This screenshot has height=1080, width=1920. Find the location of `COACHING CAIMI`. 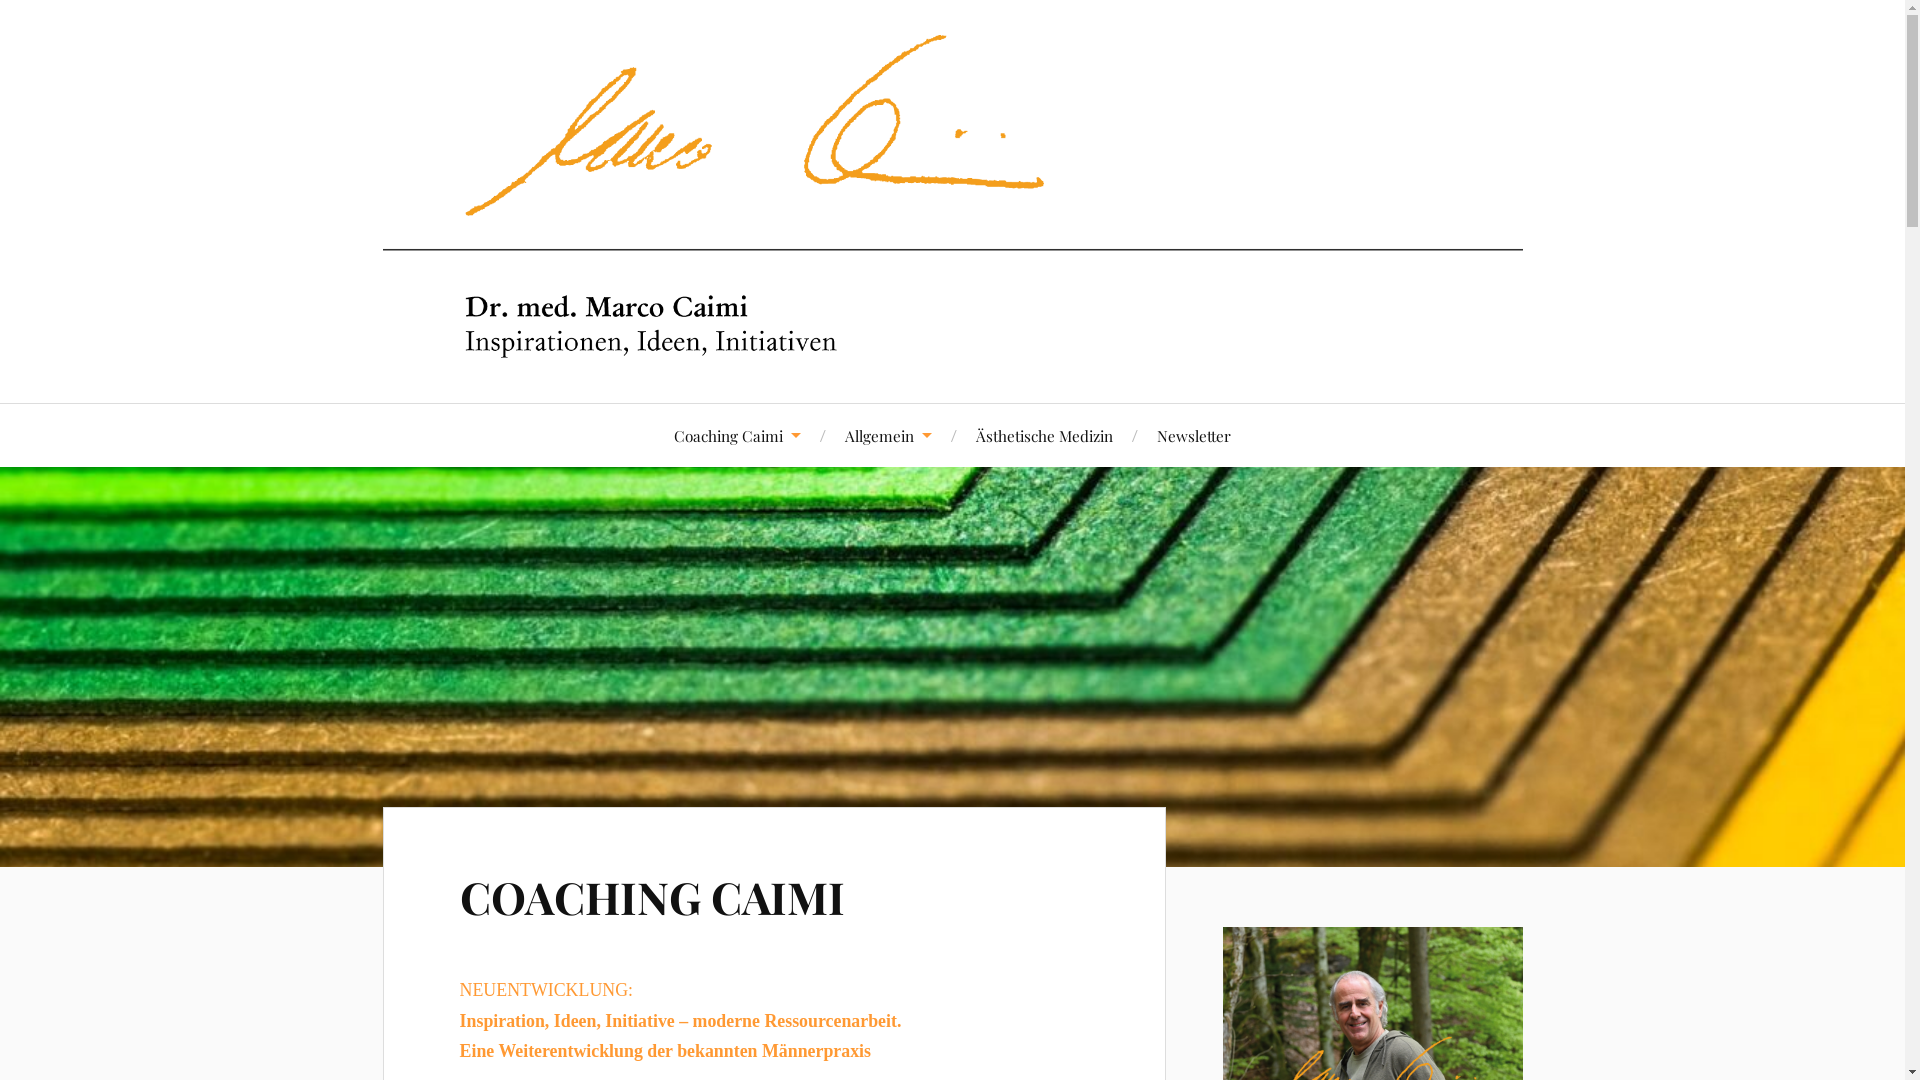

COACHING CAIMI is located at coordinates (652, 896).